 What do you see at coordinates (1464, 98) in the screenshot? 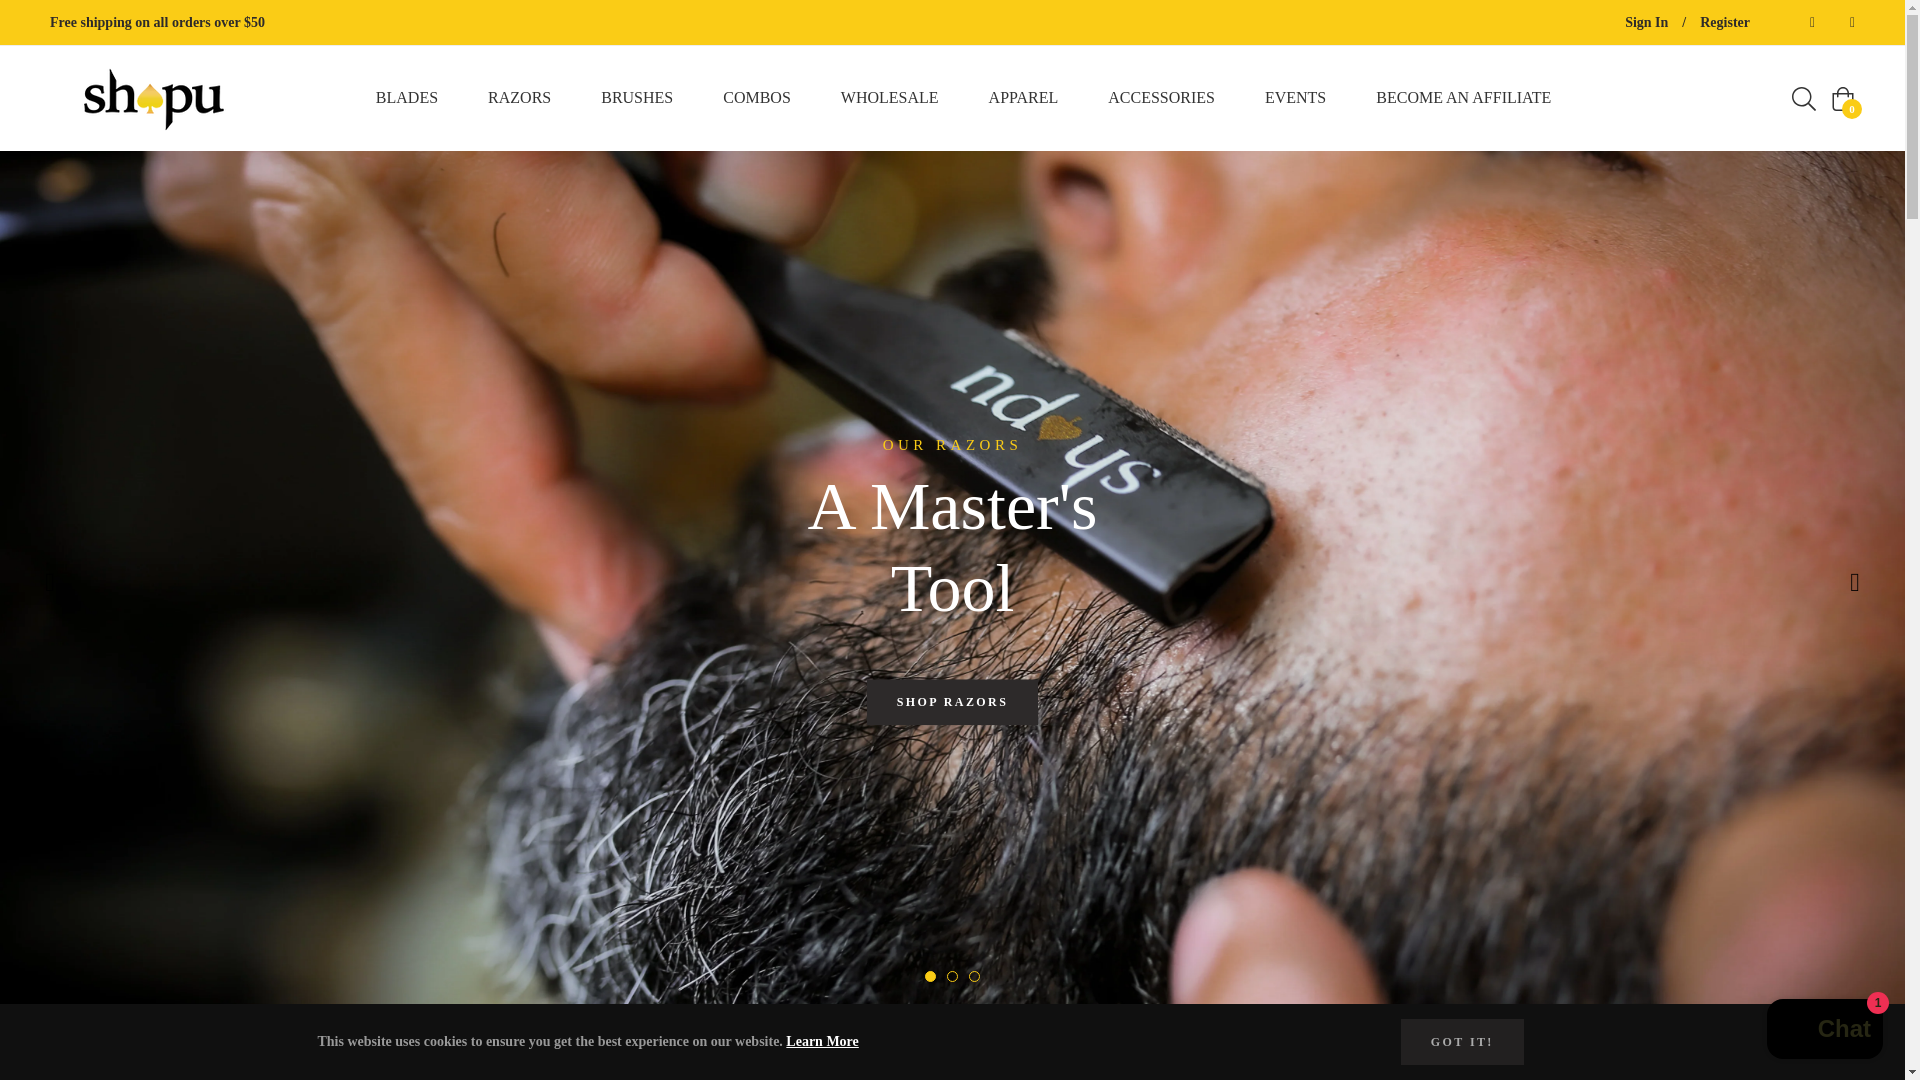
I see `BECOME AN AFFILIATE` at bounding box center [1464, 98].